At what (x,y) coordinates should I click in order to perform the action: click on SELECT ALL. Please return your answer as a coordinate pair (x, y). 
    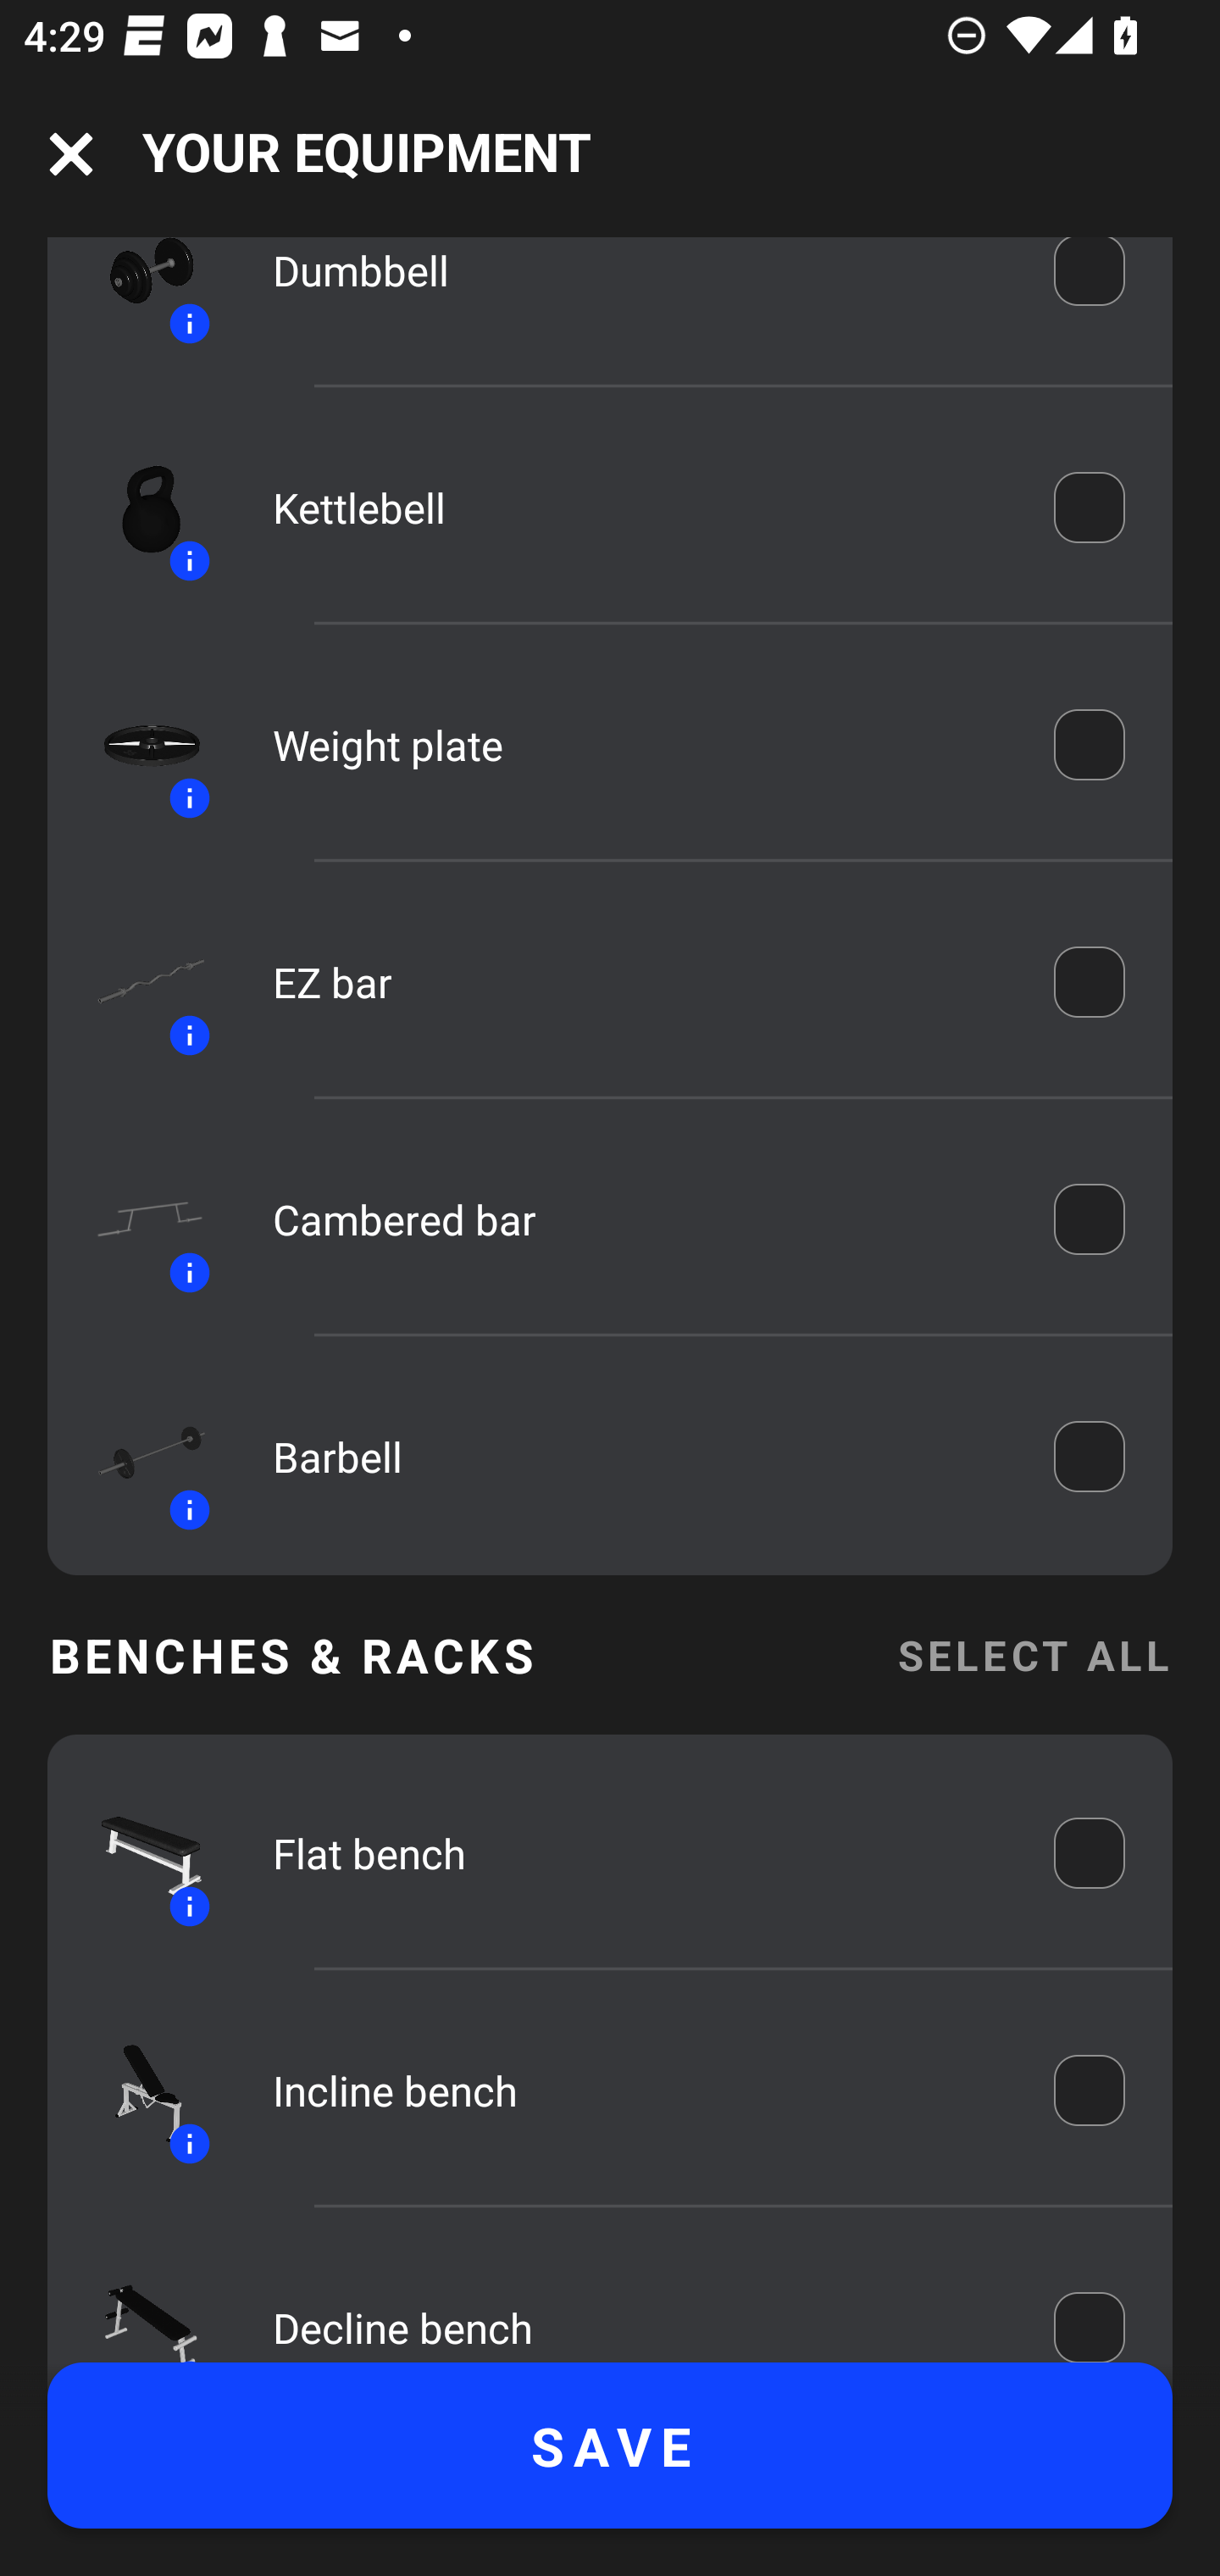
    Looking at the image, I should click on (1034, 1654).